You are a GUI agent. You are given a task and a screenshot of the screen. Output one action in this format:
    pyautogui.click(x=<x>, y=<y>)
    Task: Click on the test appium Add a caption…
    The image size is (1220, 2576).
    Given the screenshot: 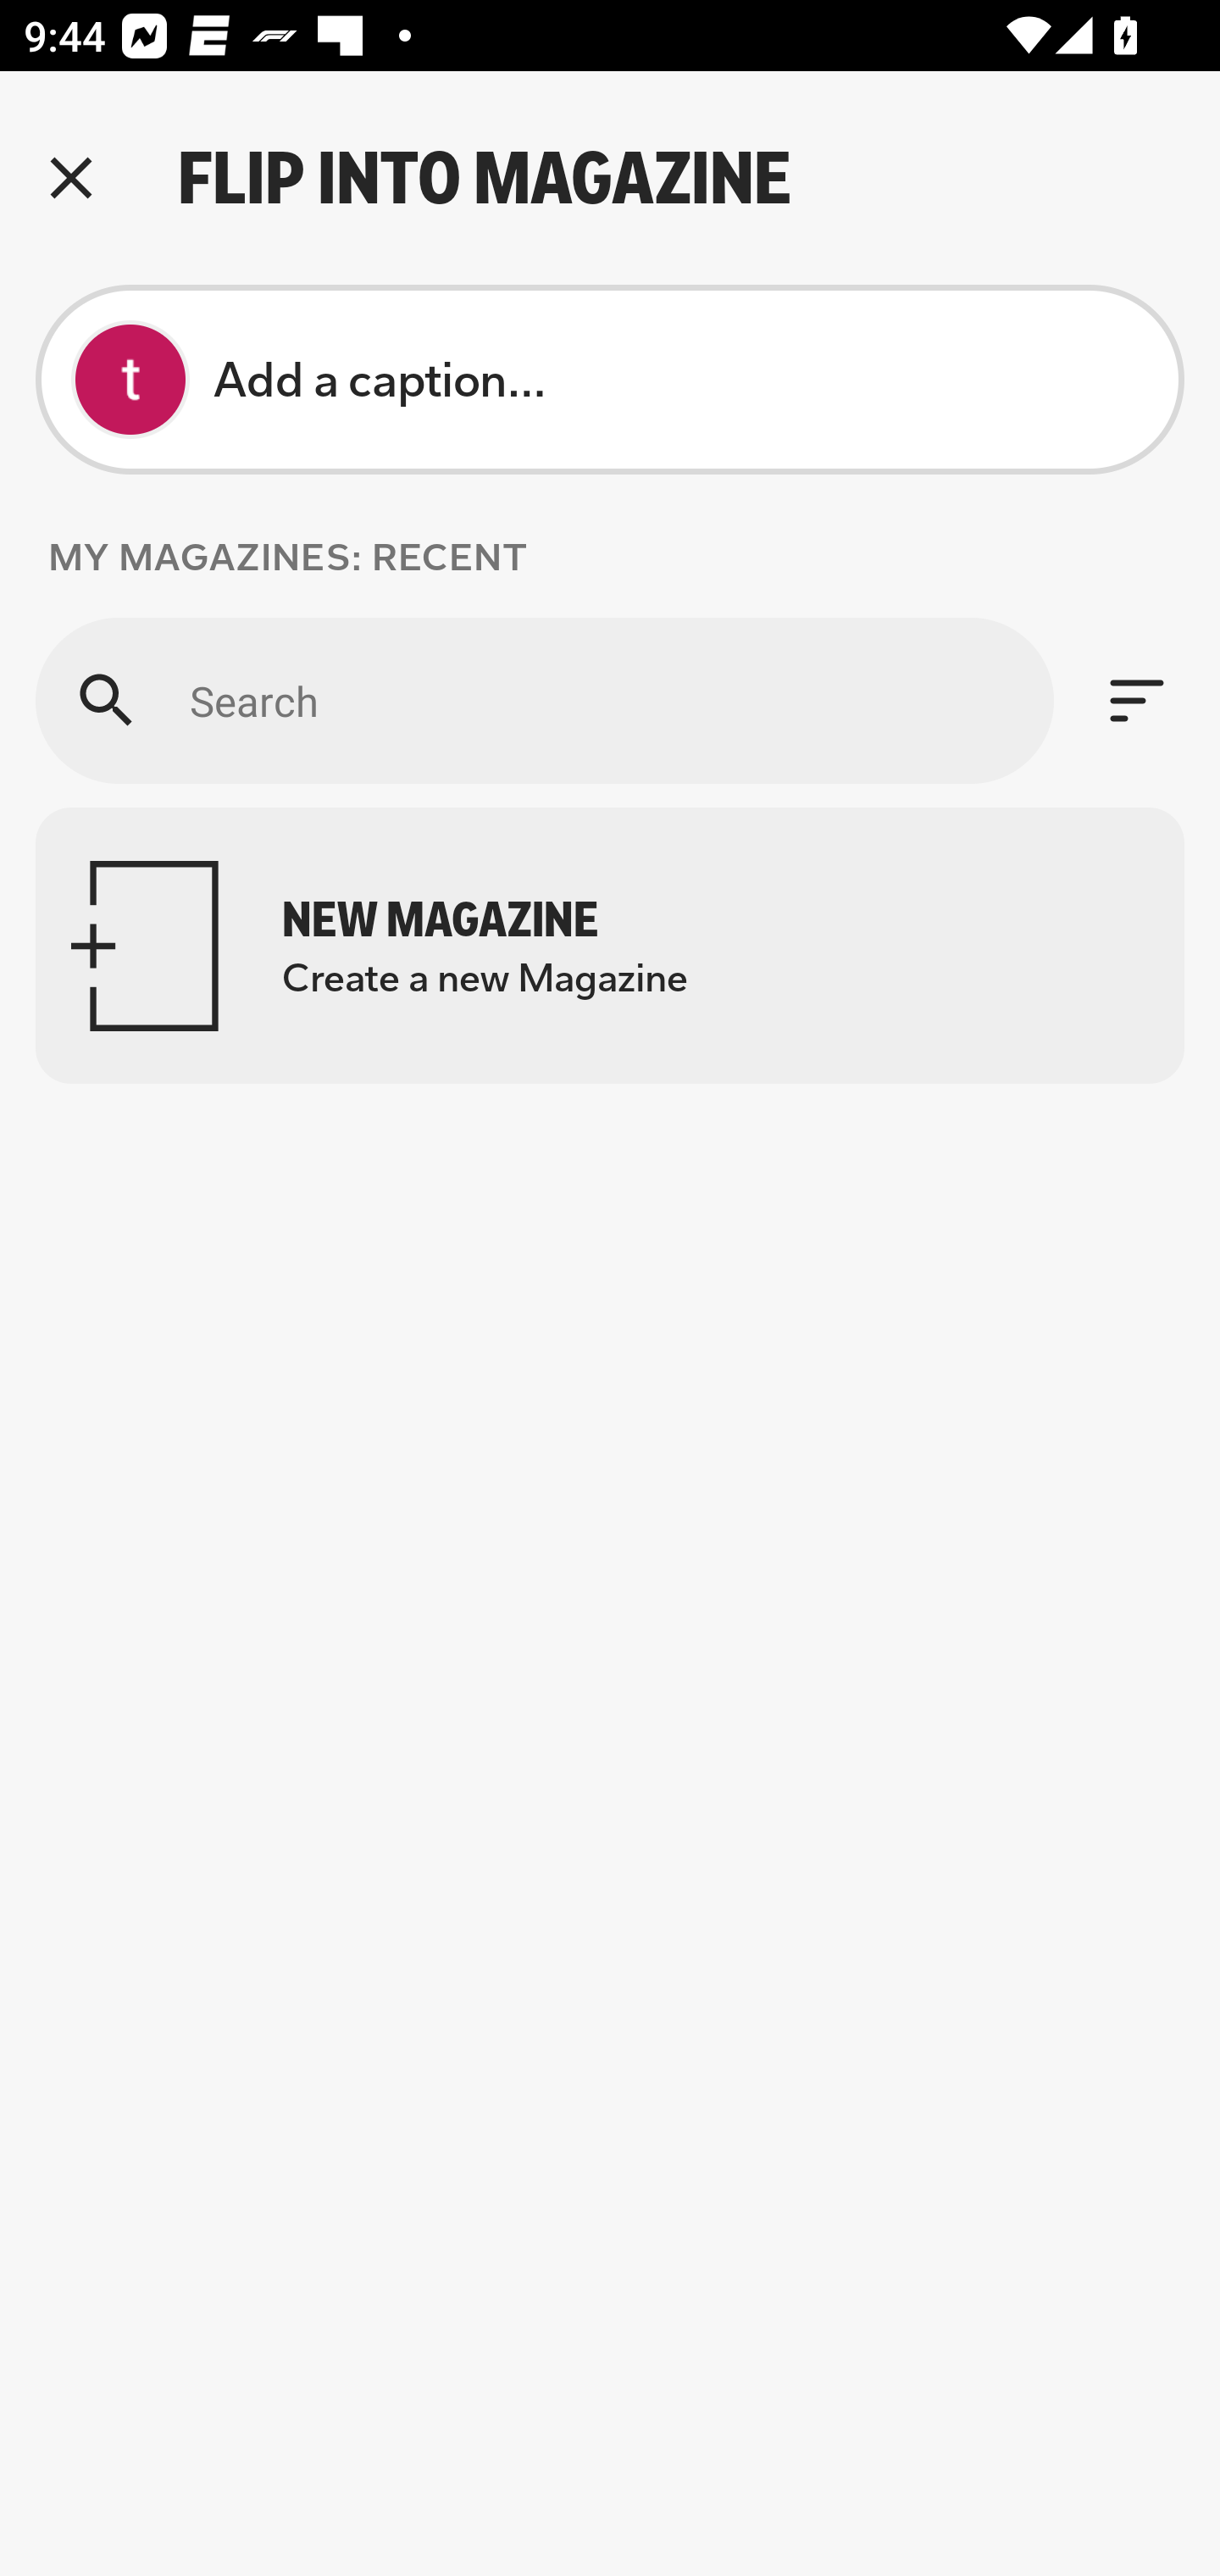 What is the action you would take?
    pyautogui.click(x=610, y=380)
    